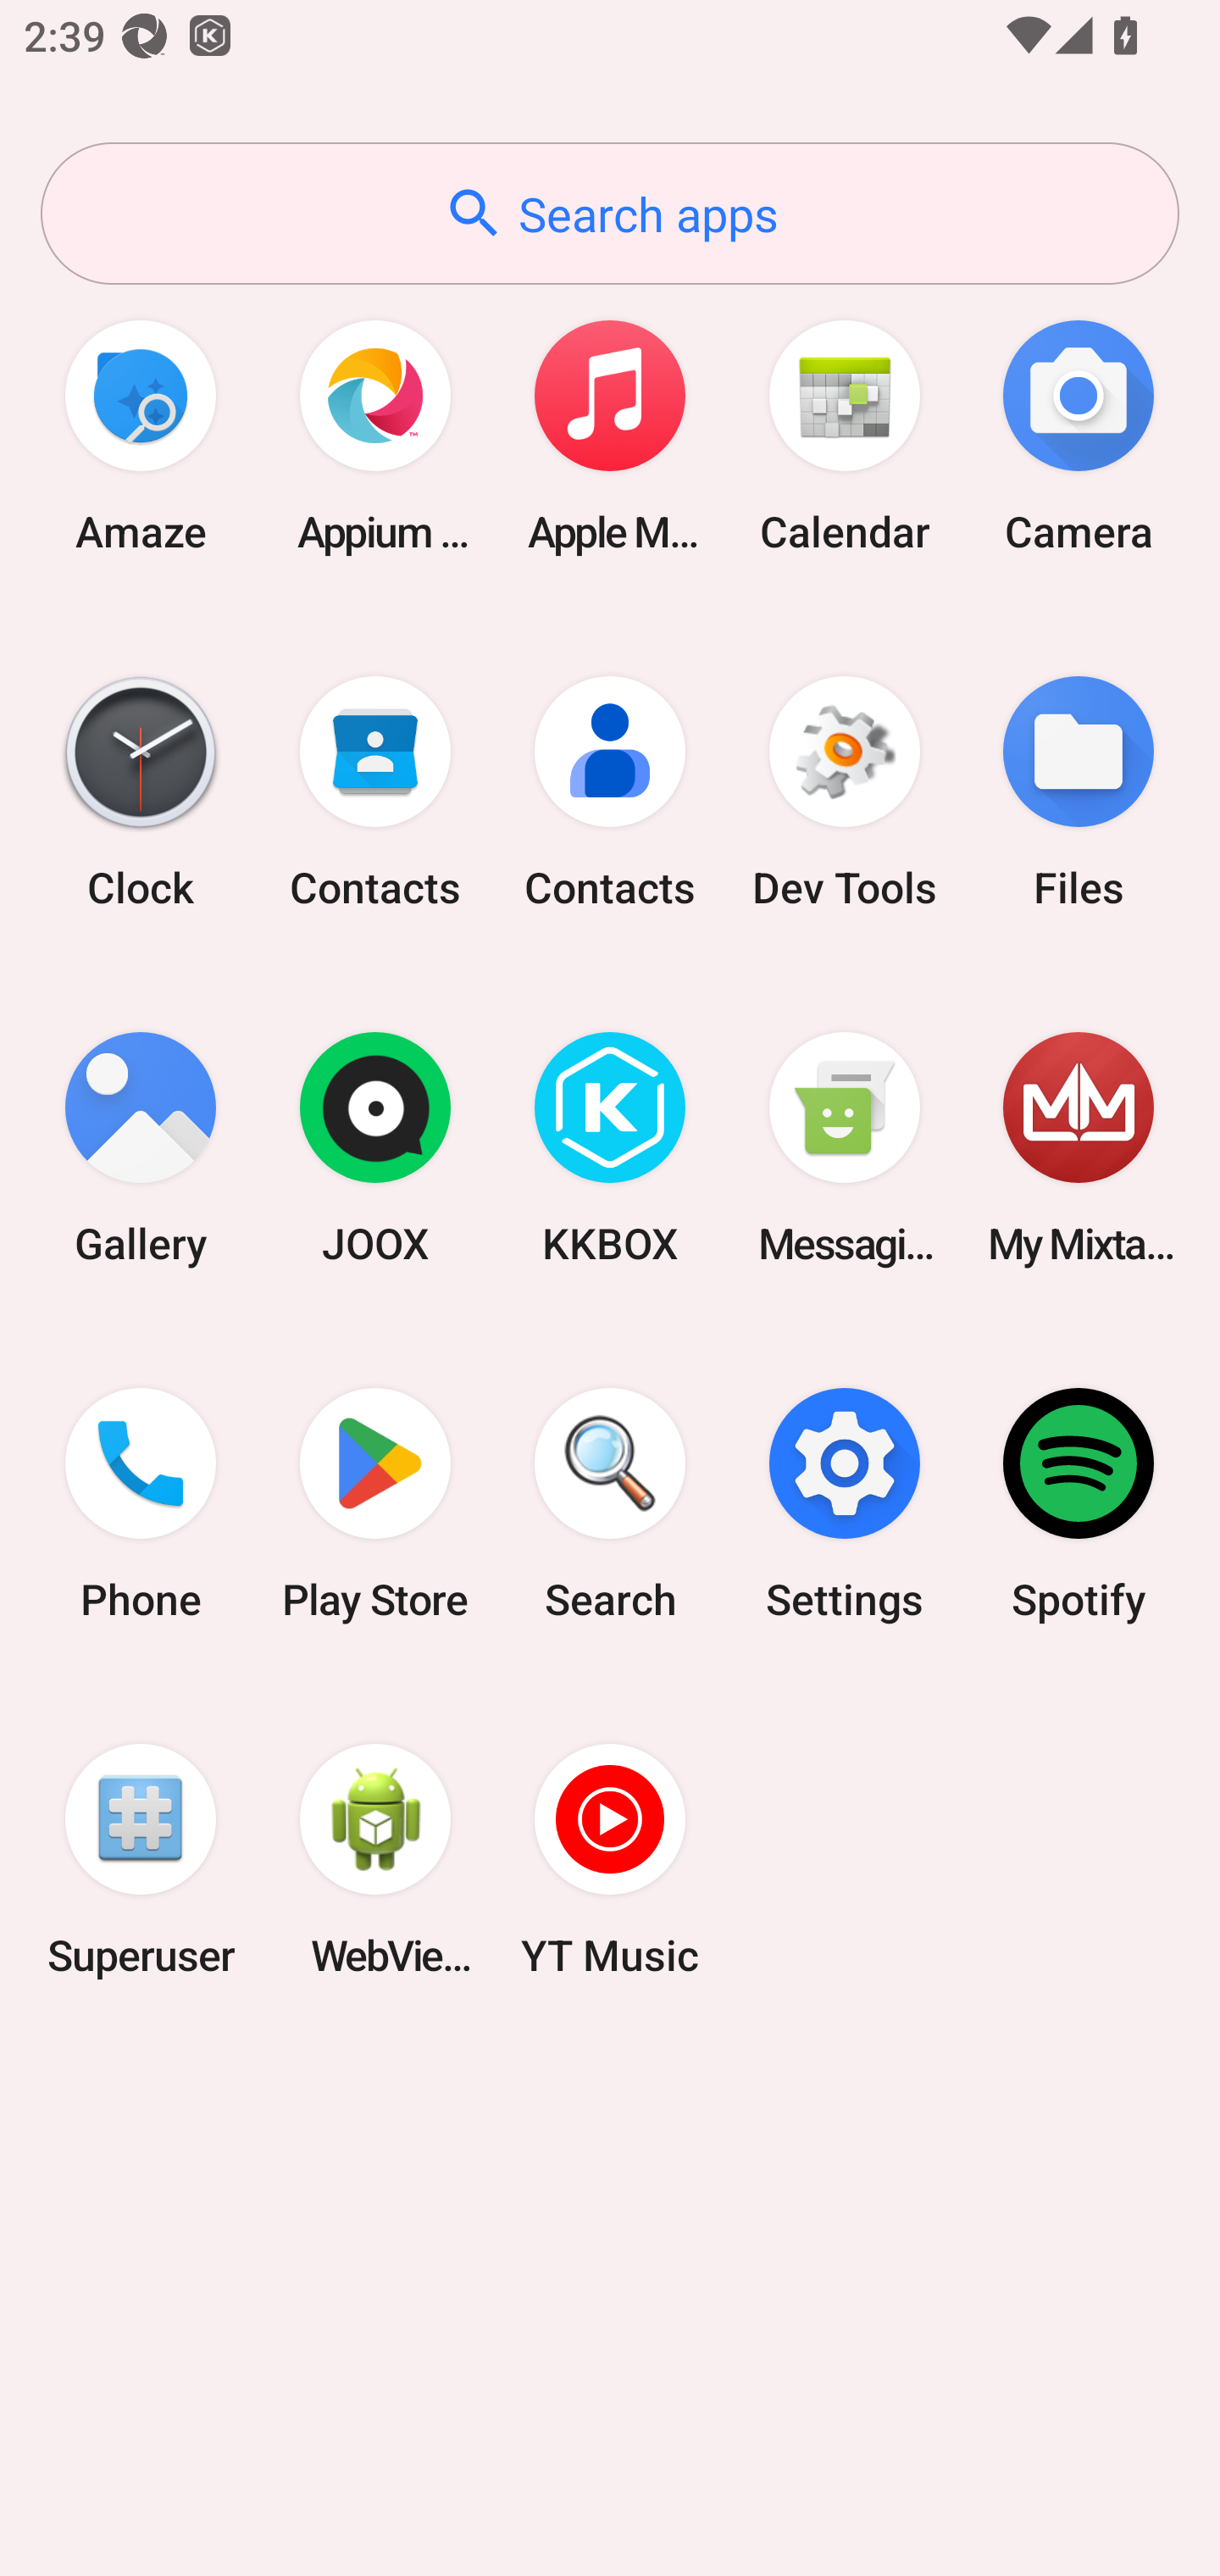  What do you see at coordinates (375, 1149) in the screenshot?
I see `JOOX` at bounding box center [375, 1149].